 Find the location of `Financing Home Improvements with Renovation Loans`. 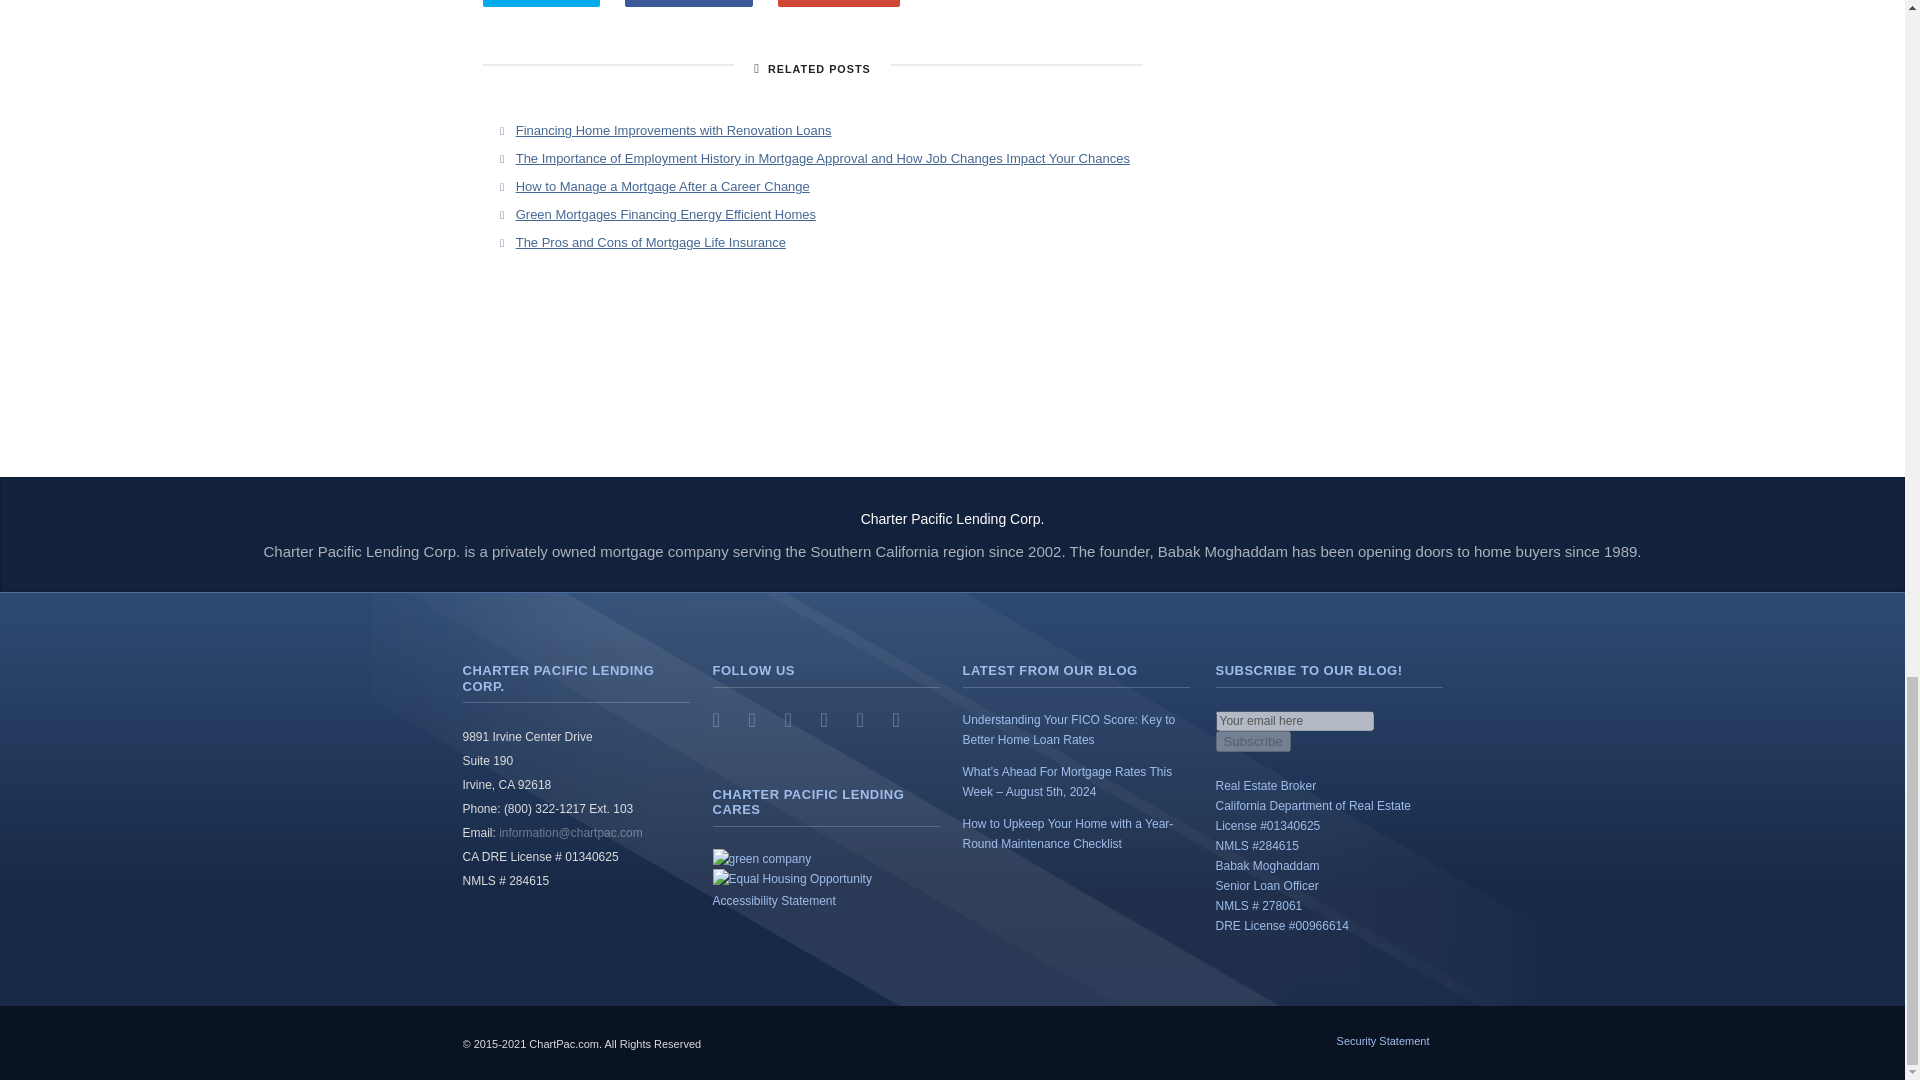

Financing Home Improvements with Renovation Loans is located at coordinates (674, 130).